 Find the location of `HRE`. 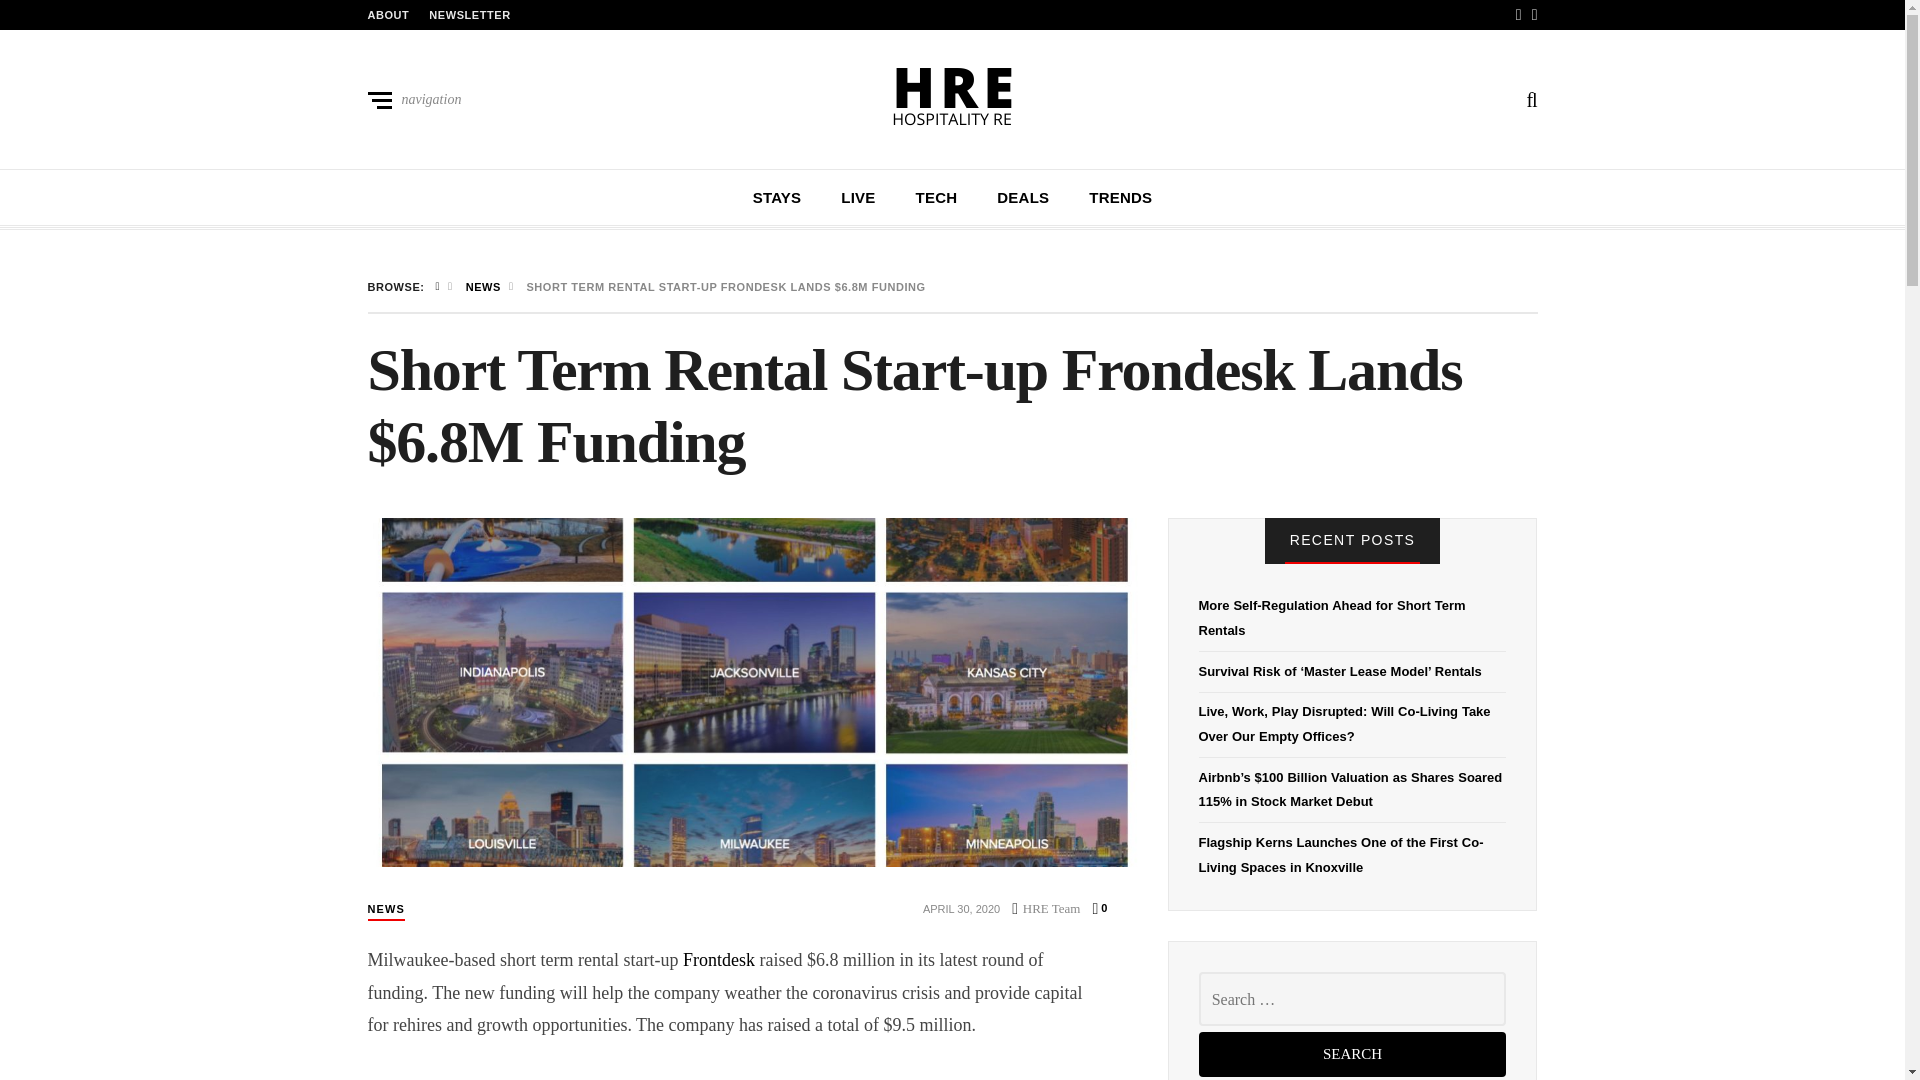

HRE is located at coordinates (952, 95).